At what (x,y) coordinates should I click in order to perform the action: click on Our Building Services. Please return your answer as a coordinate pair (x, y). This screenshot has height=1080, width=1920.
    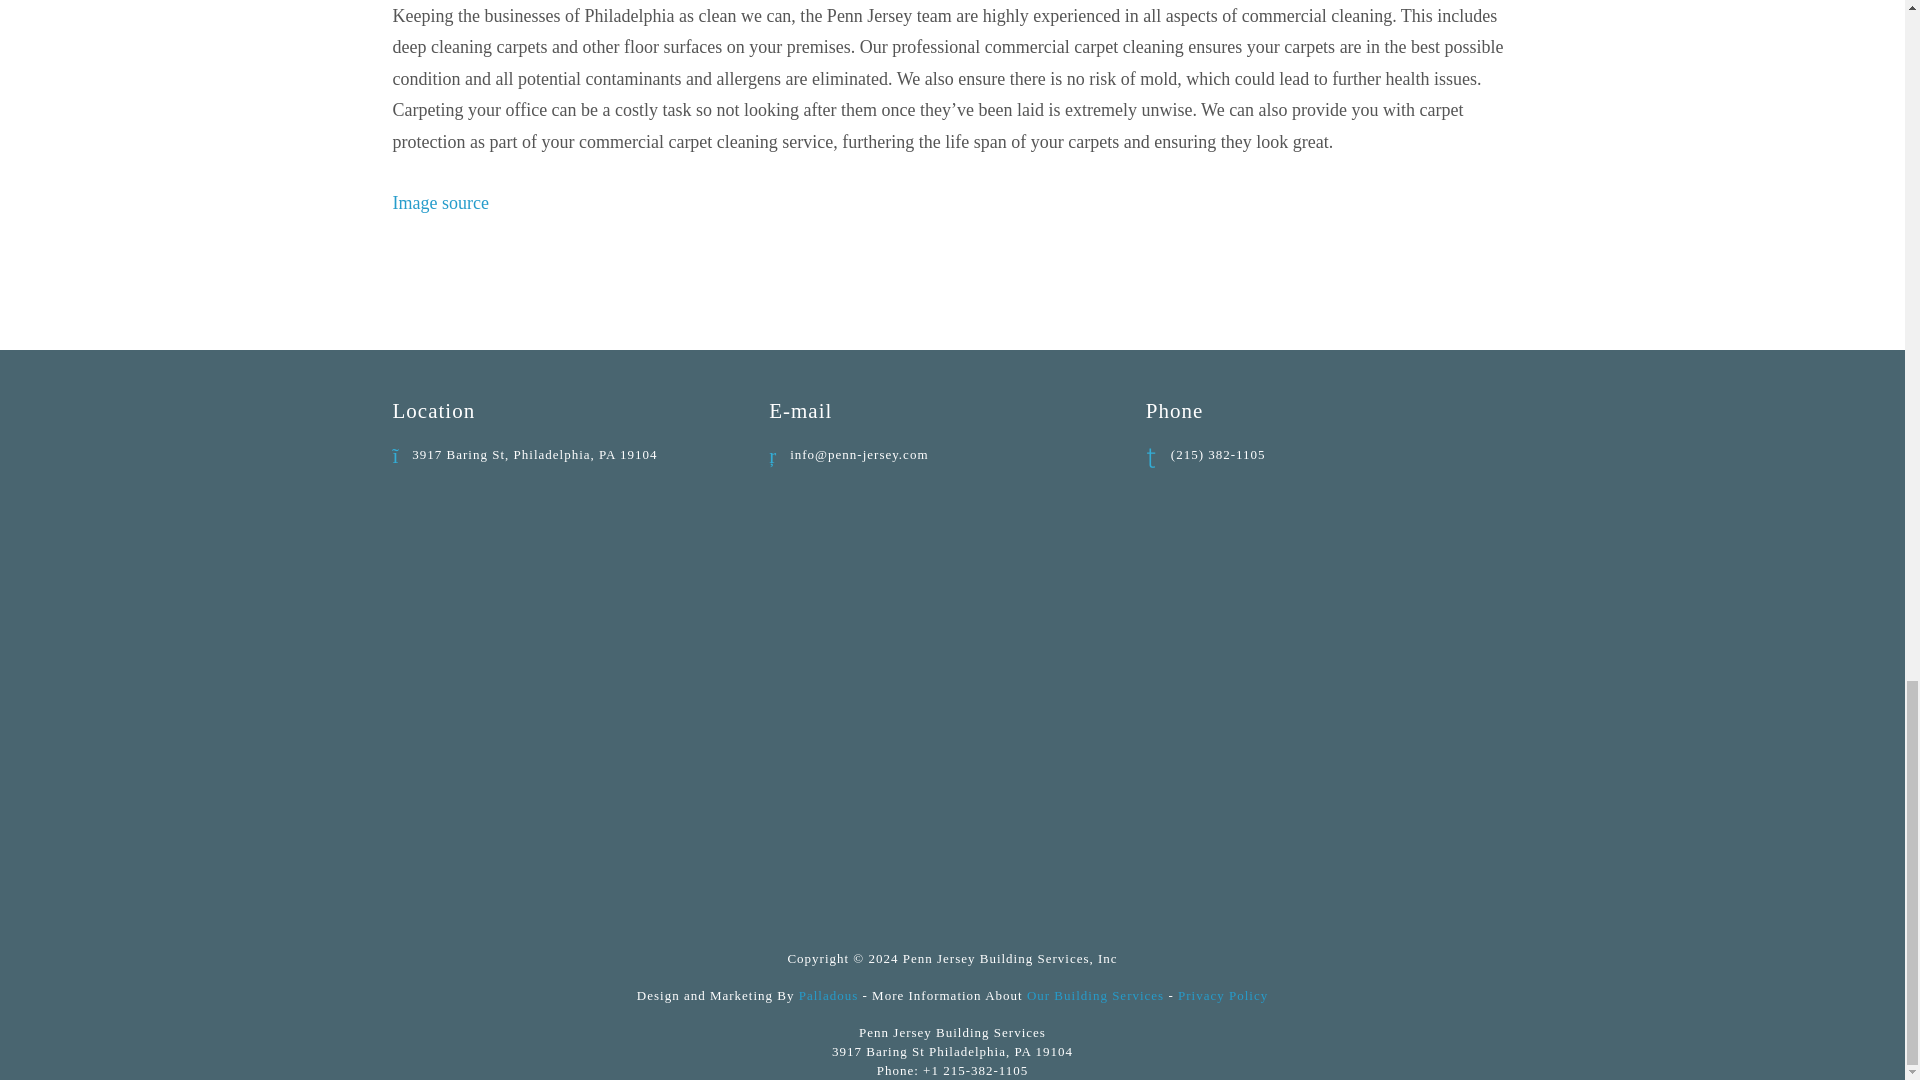
    Looking at the image, I should click on (1095, 996).